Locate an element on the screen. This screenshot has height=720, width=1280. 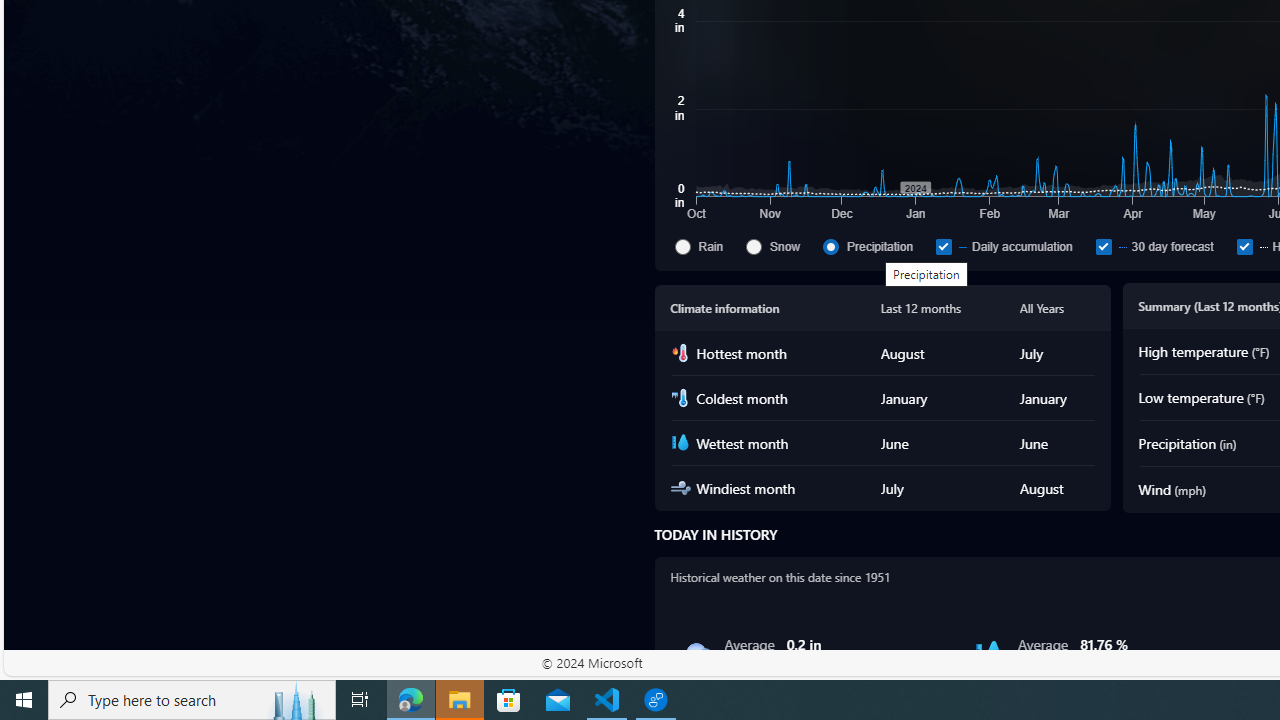
Daily accumulation is located at coordinates (943, 246).